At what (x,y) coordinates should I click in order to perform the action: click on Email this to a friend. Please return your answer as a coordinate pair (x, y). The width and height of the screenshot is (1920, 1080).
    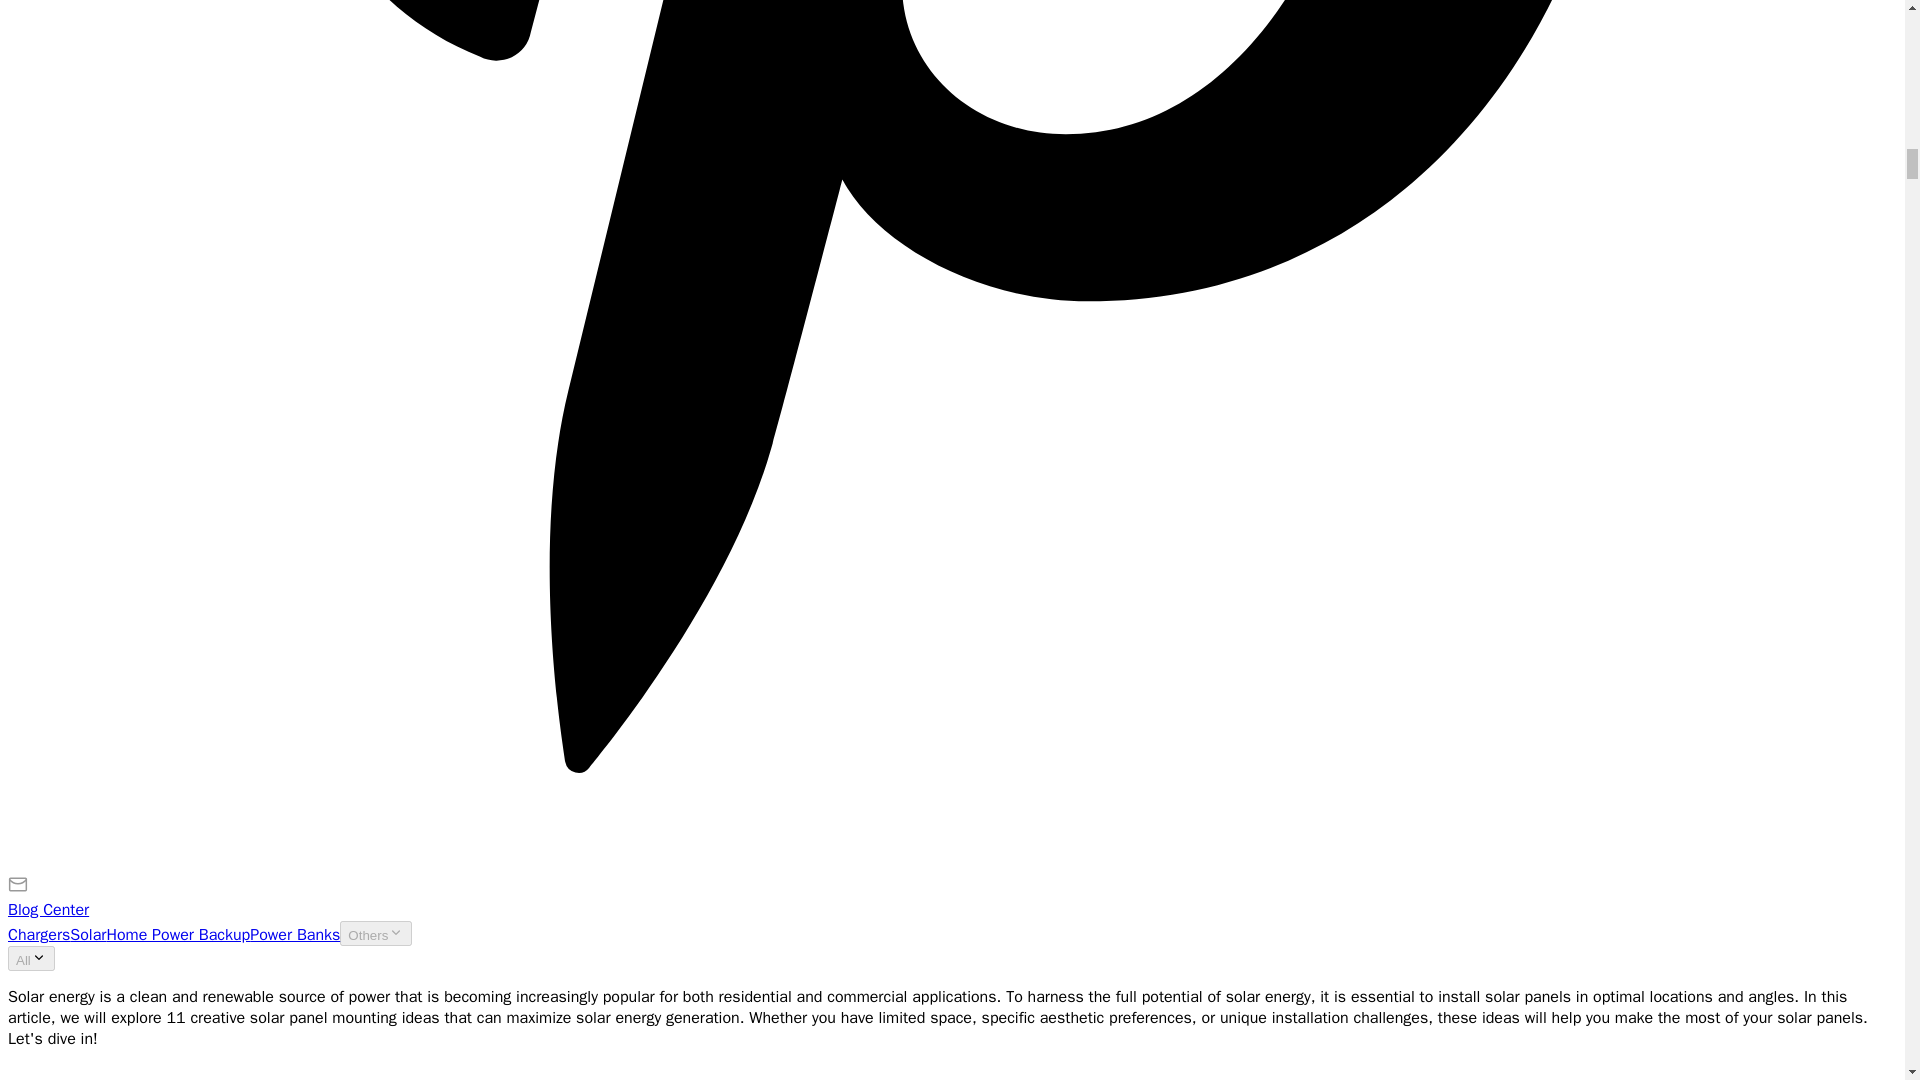
    Looking at the image, I should click on (18, 888).